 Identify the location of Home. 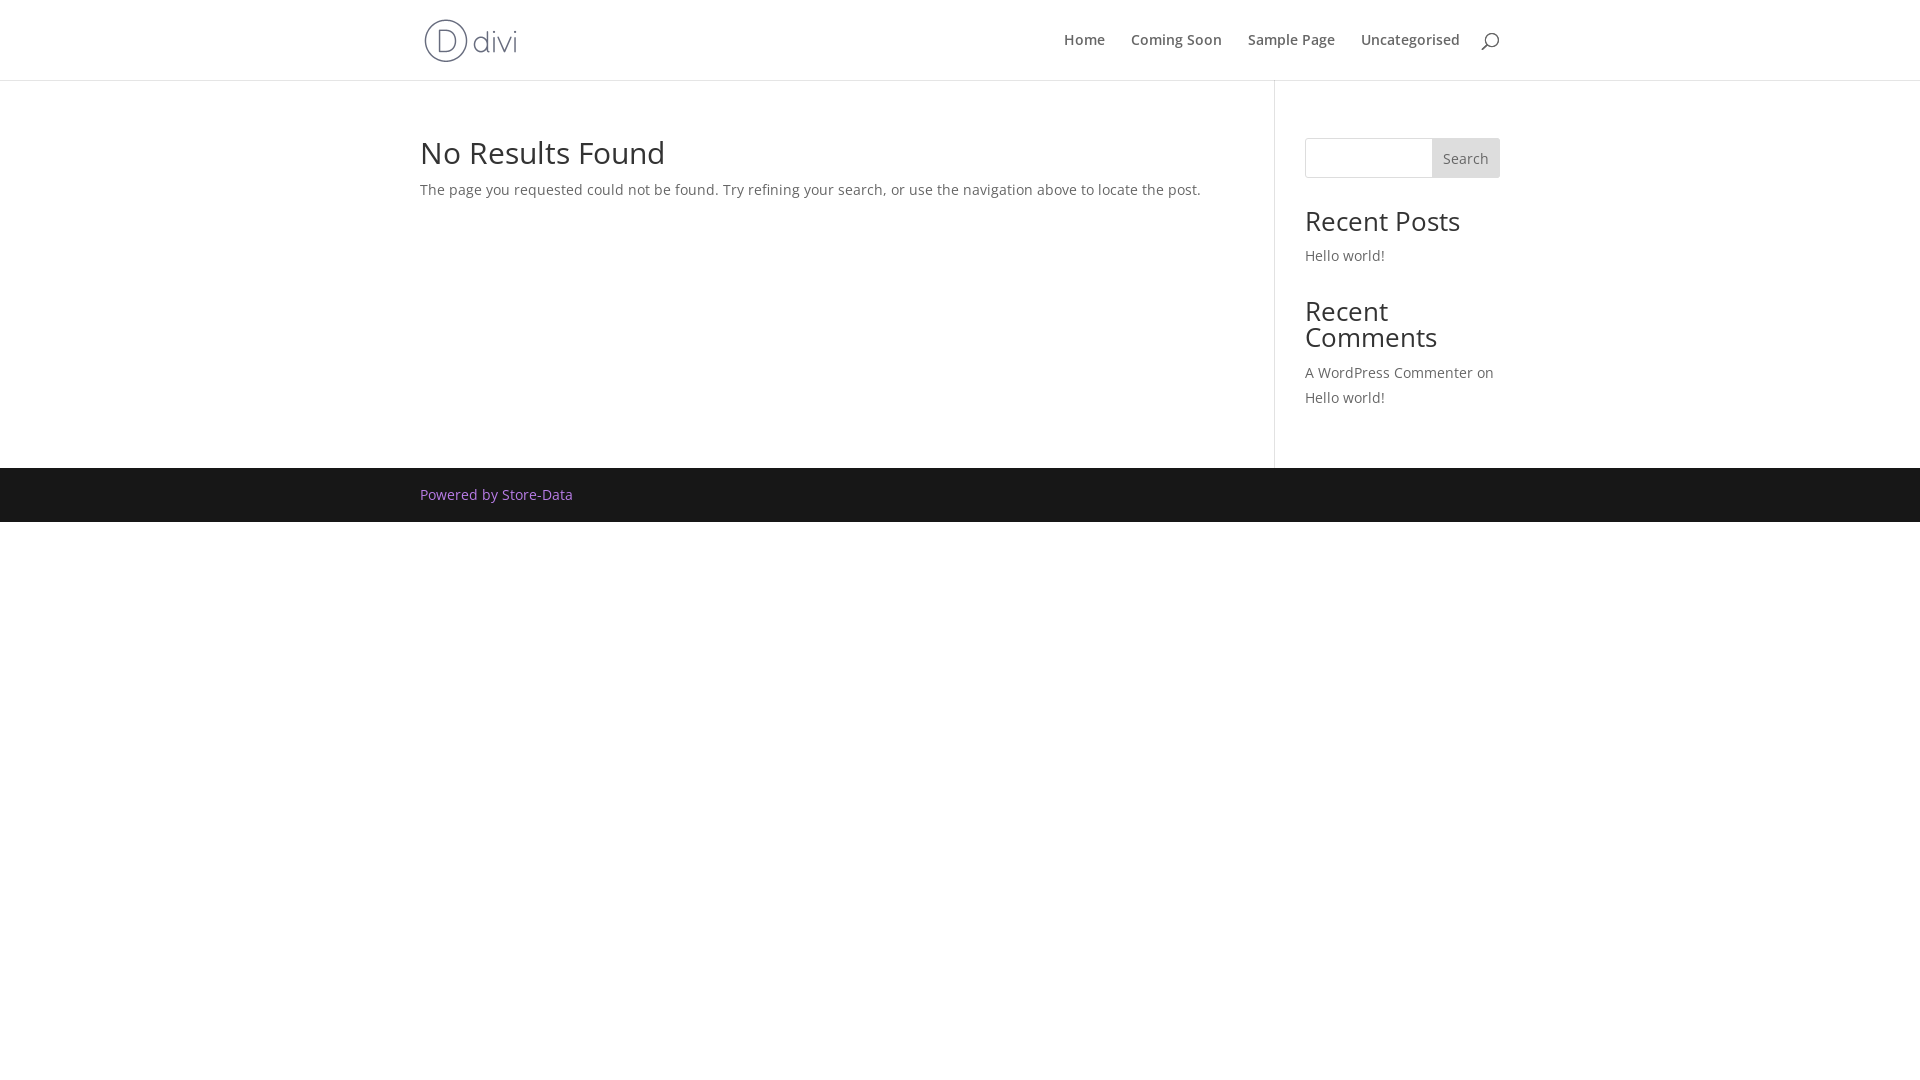
(1084, 56).